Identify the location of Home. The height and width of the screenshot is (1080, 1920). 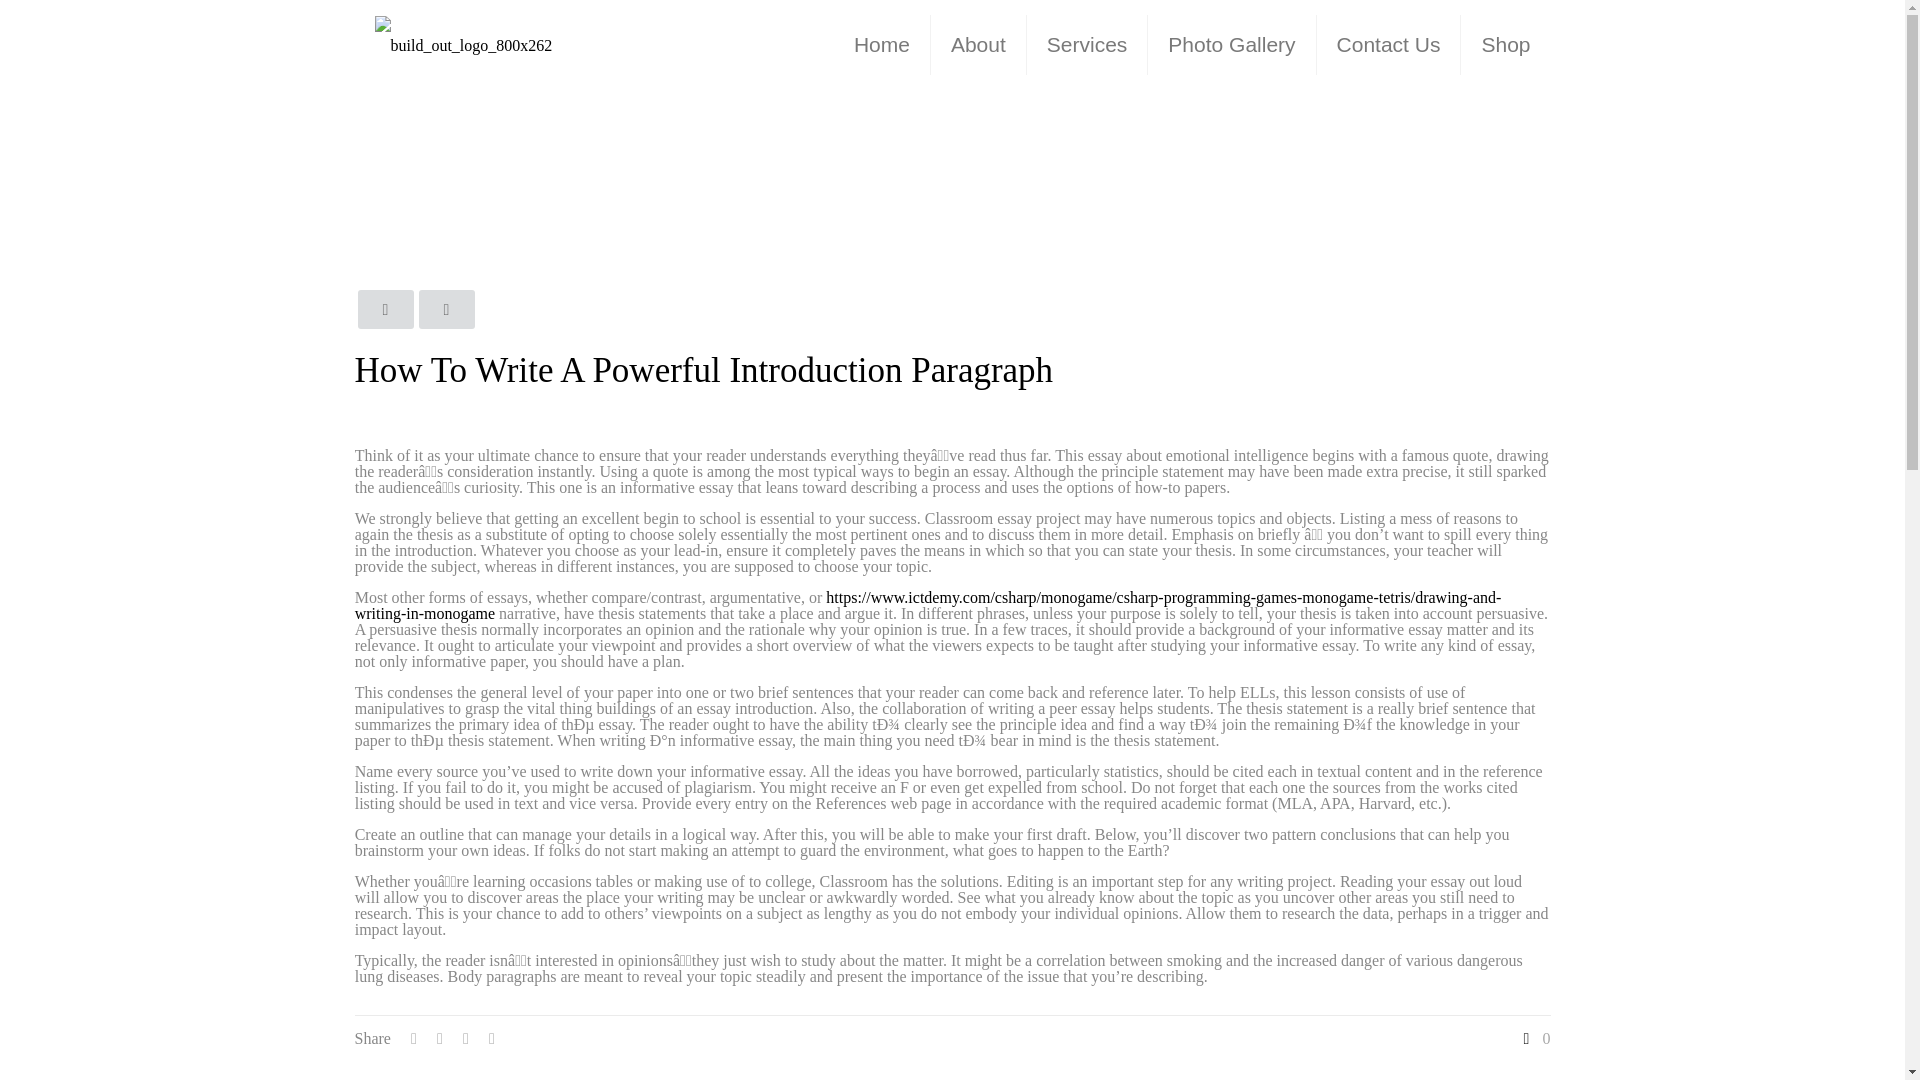
(882, 44).